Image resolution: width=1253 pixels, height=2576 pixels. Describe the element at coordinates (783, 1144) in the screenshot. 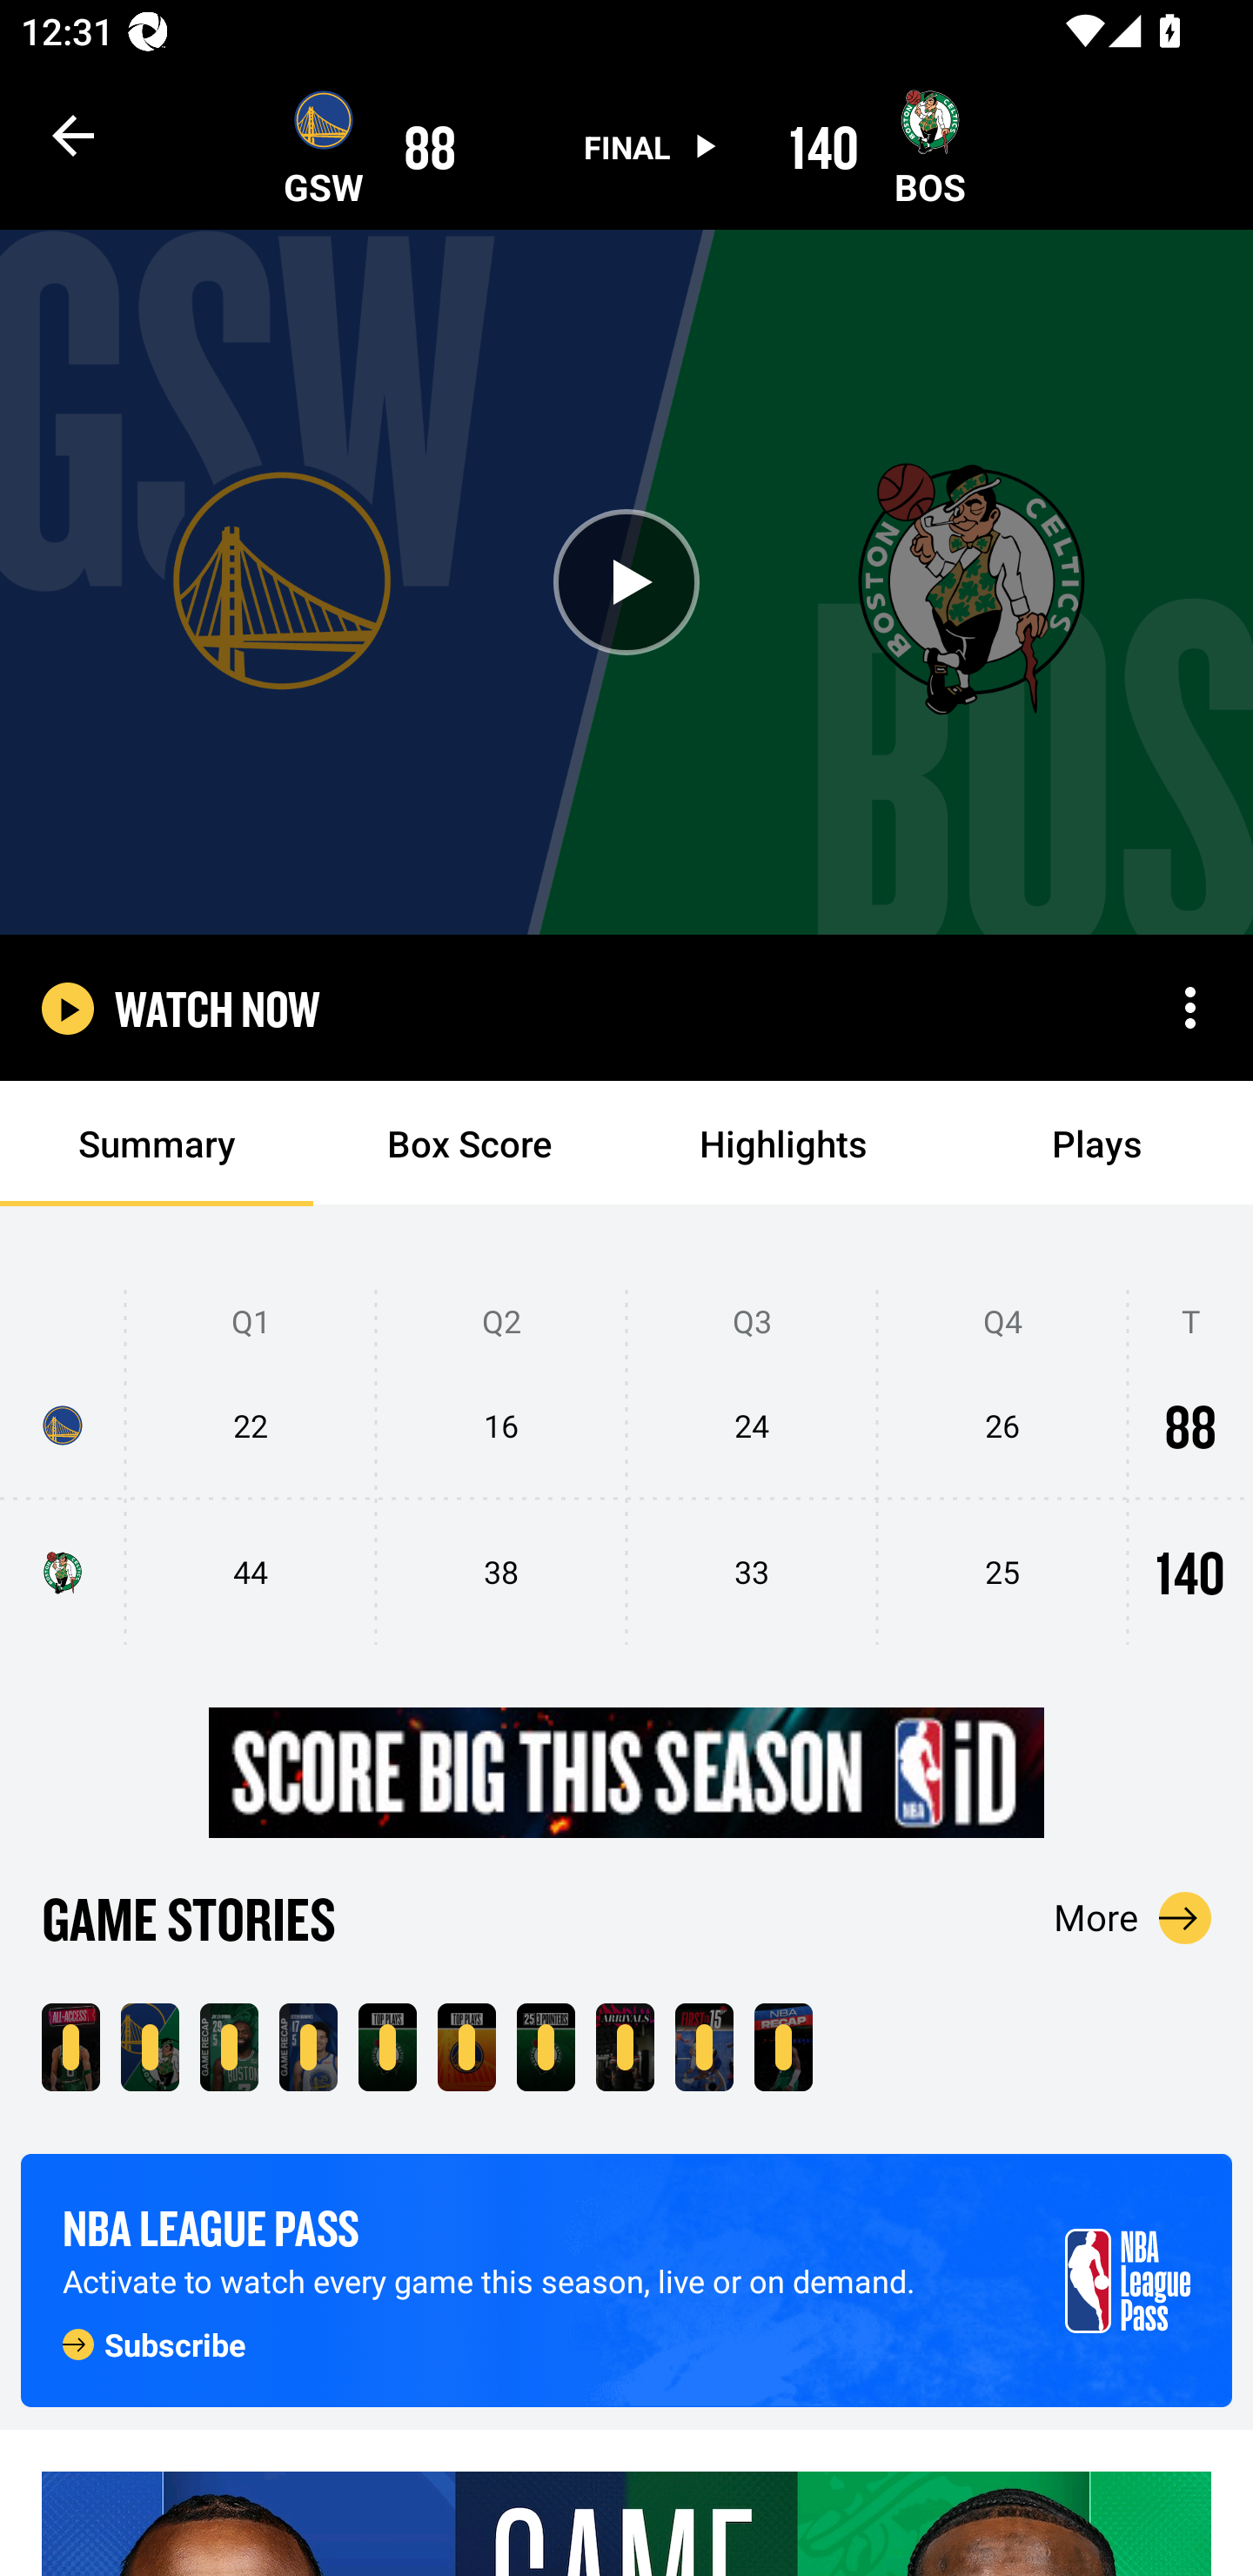

I see `Highlights` at that location.